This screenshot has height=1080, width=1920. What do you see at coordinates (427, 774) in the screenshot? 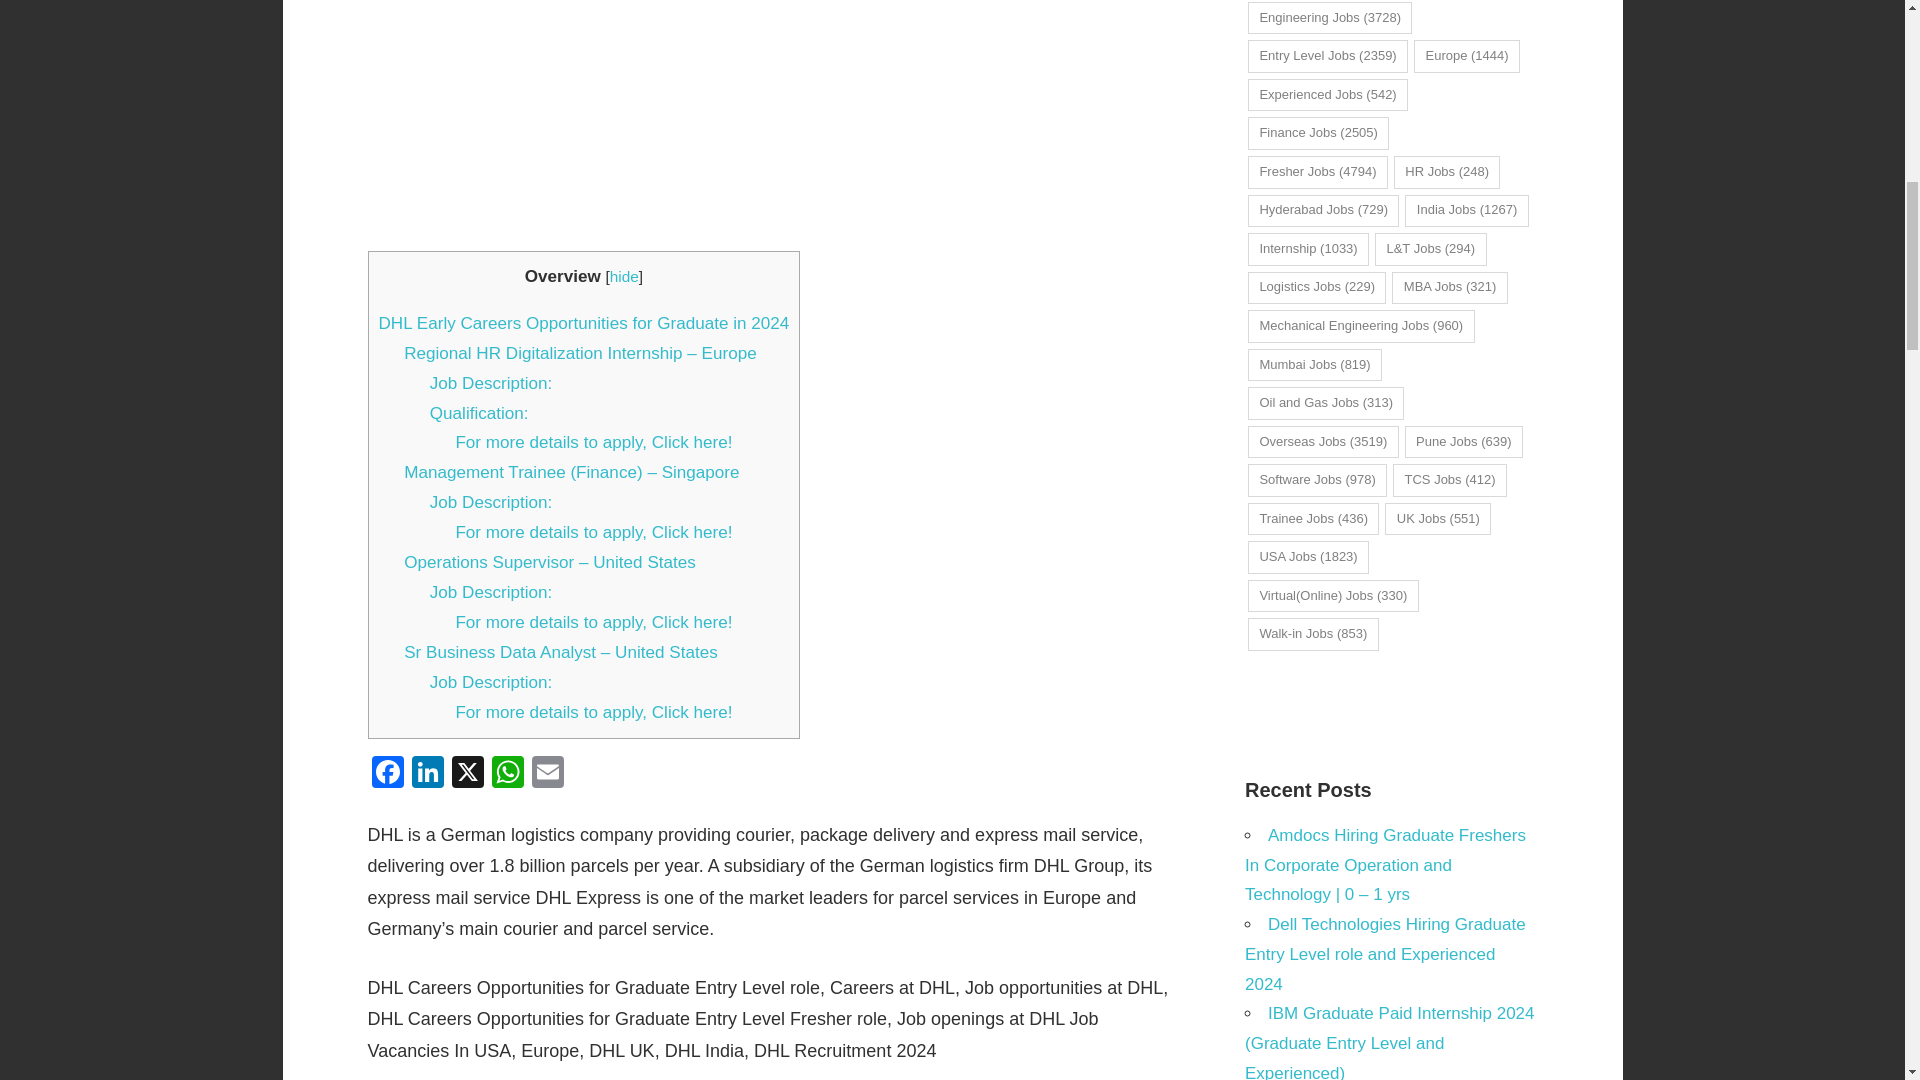
I see `LinkedIn` at bounding box center [427, 774].